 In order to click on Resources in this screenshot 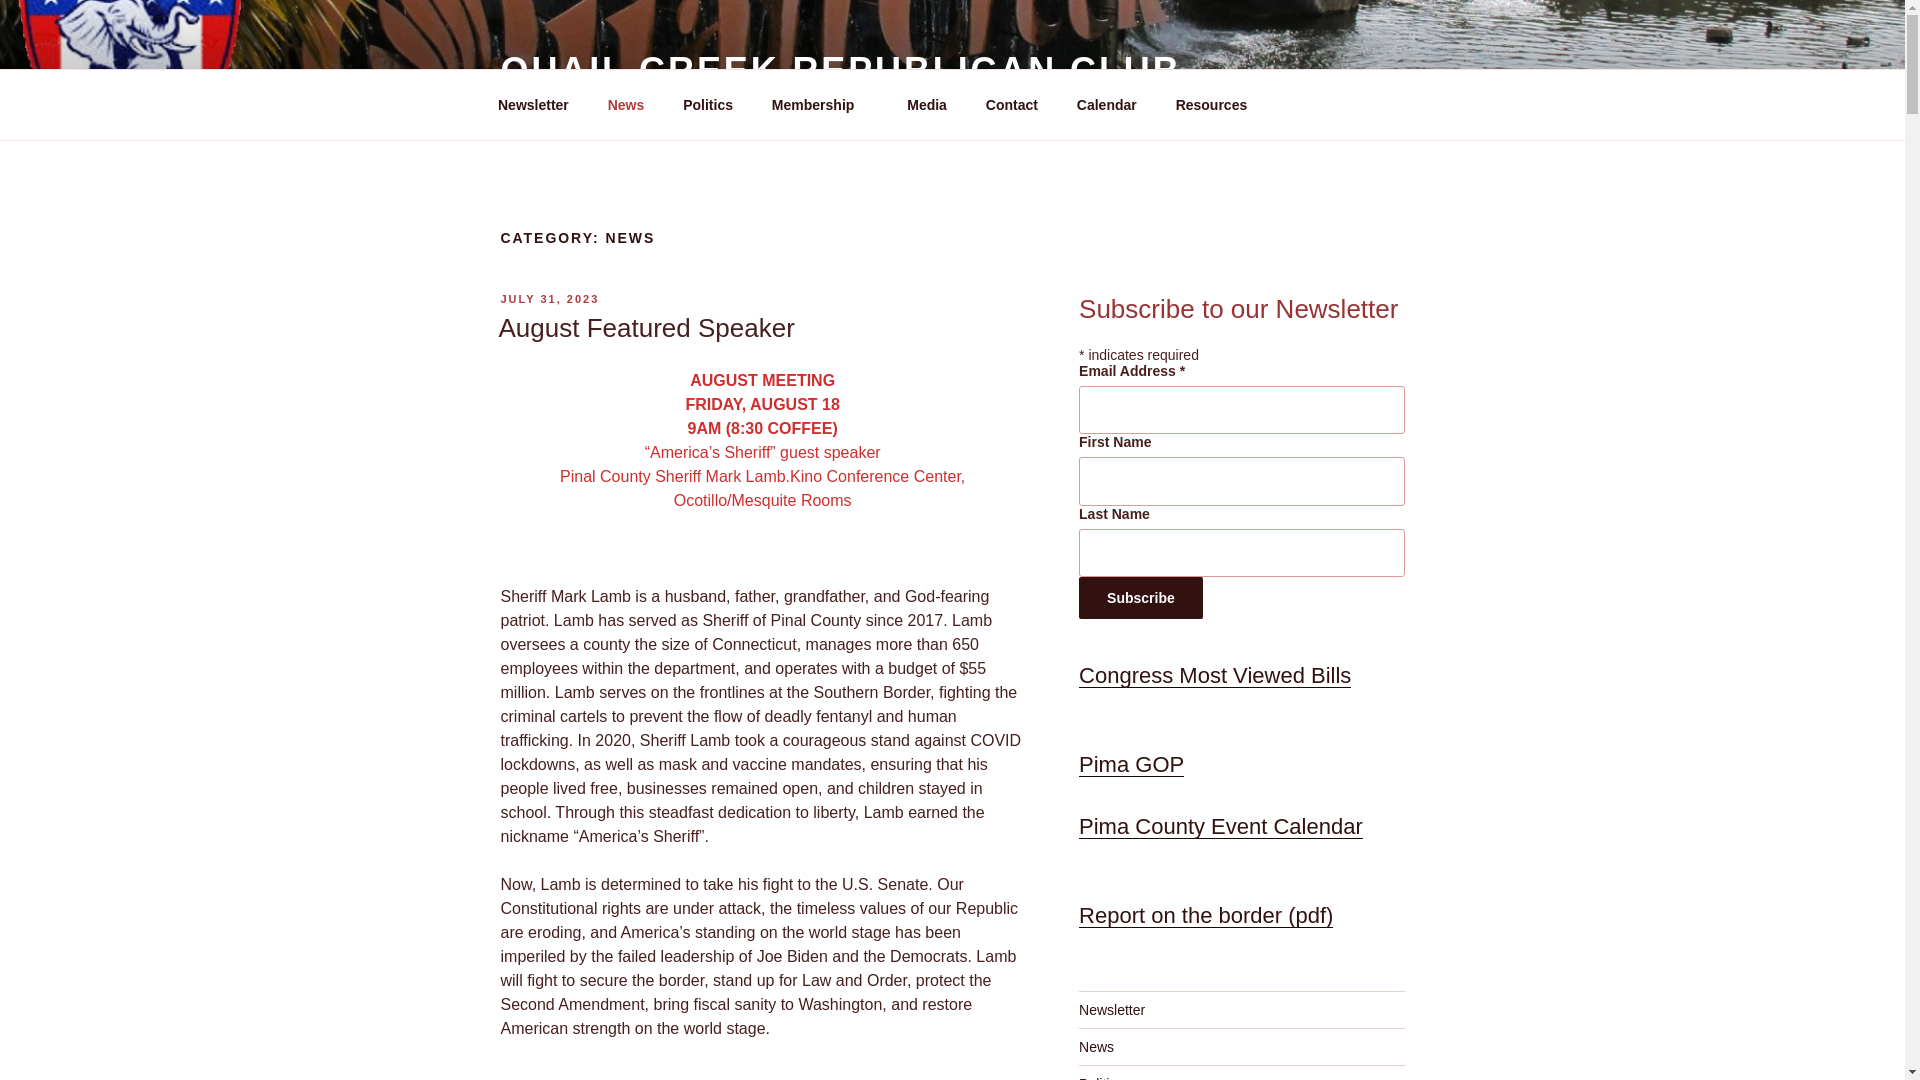, I will do `click(1218, 104)`.